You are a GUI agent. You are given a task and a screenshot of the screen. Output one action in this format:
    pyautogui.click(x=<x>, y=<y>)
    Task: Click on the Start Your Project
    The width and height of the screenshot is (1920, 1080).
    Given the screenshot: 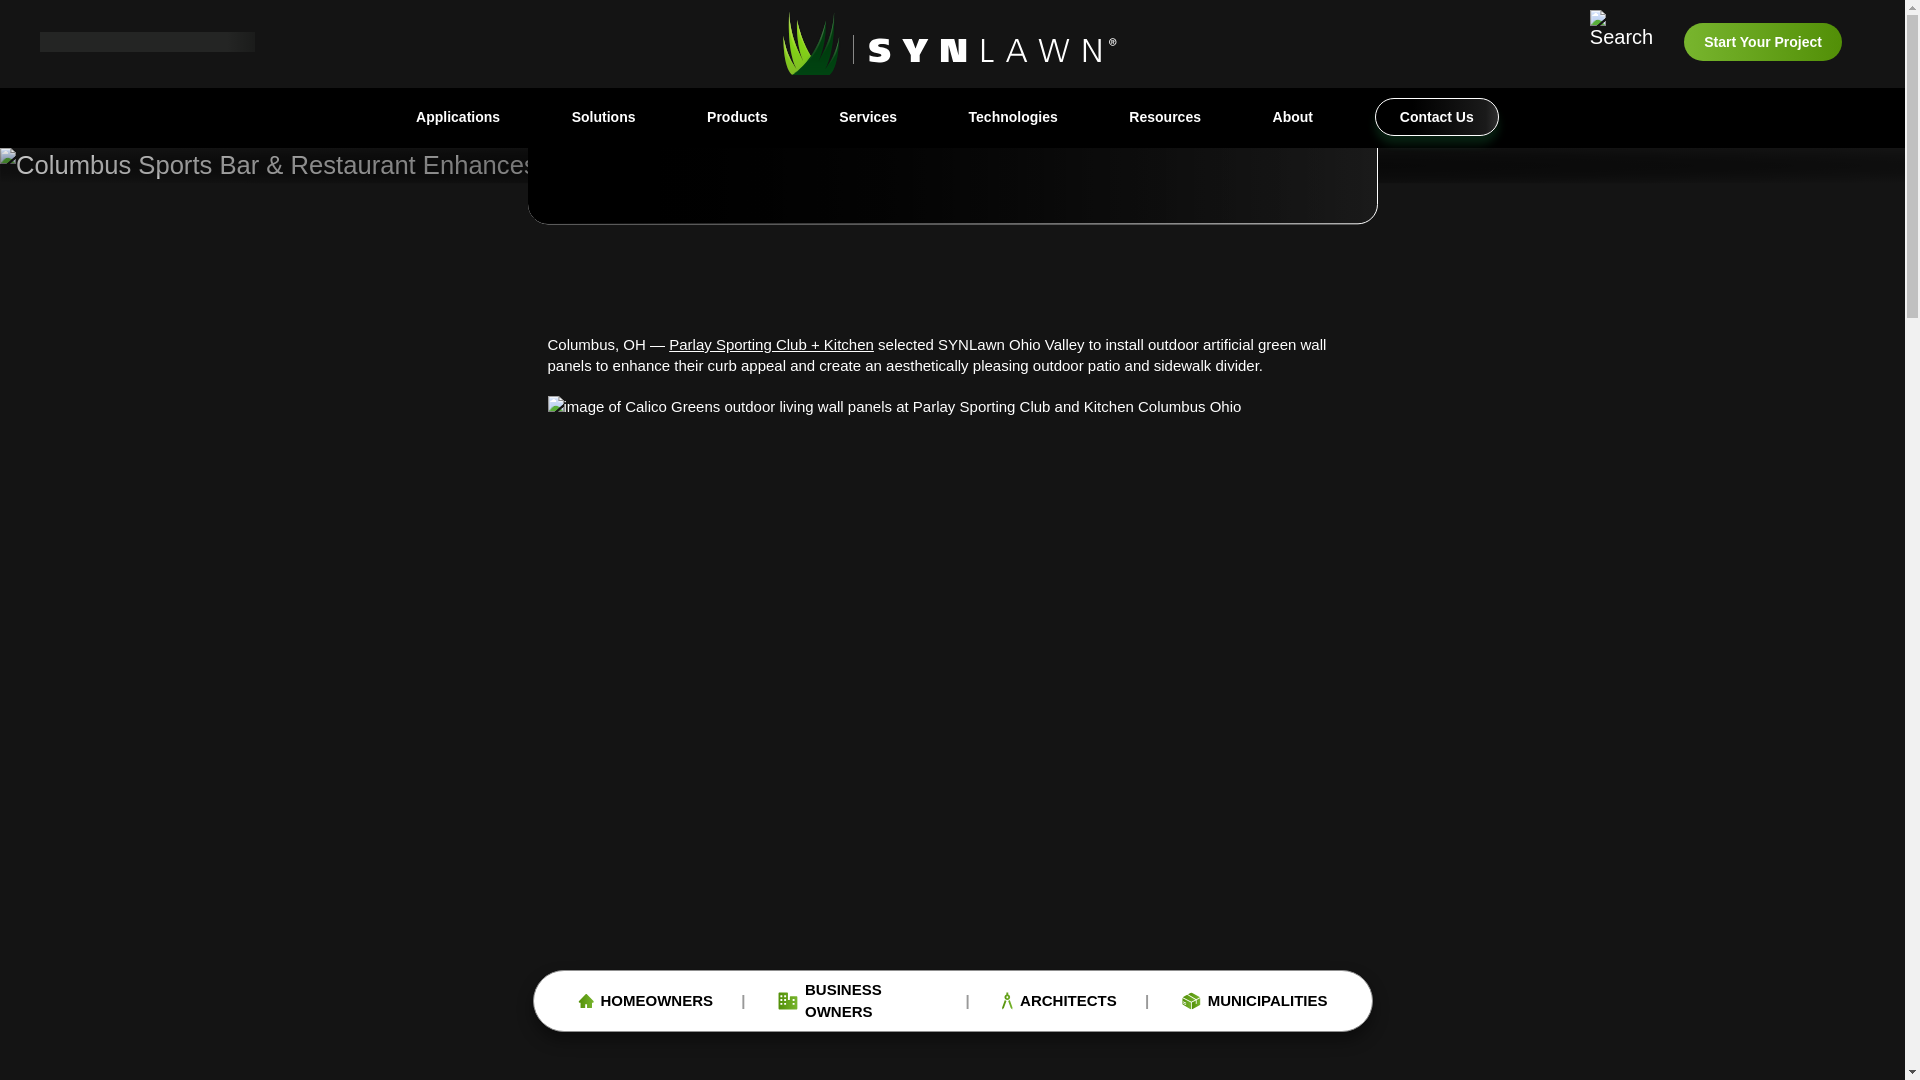 What is the action you would take?
    pyautogui.click(x=1762, y=41)
    